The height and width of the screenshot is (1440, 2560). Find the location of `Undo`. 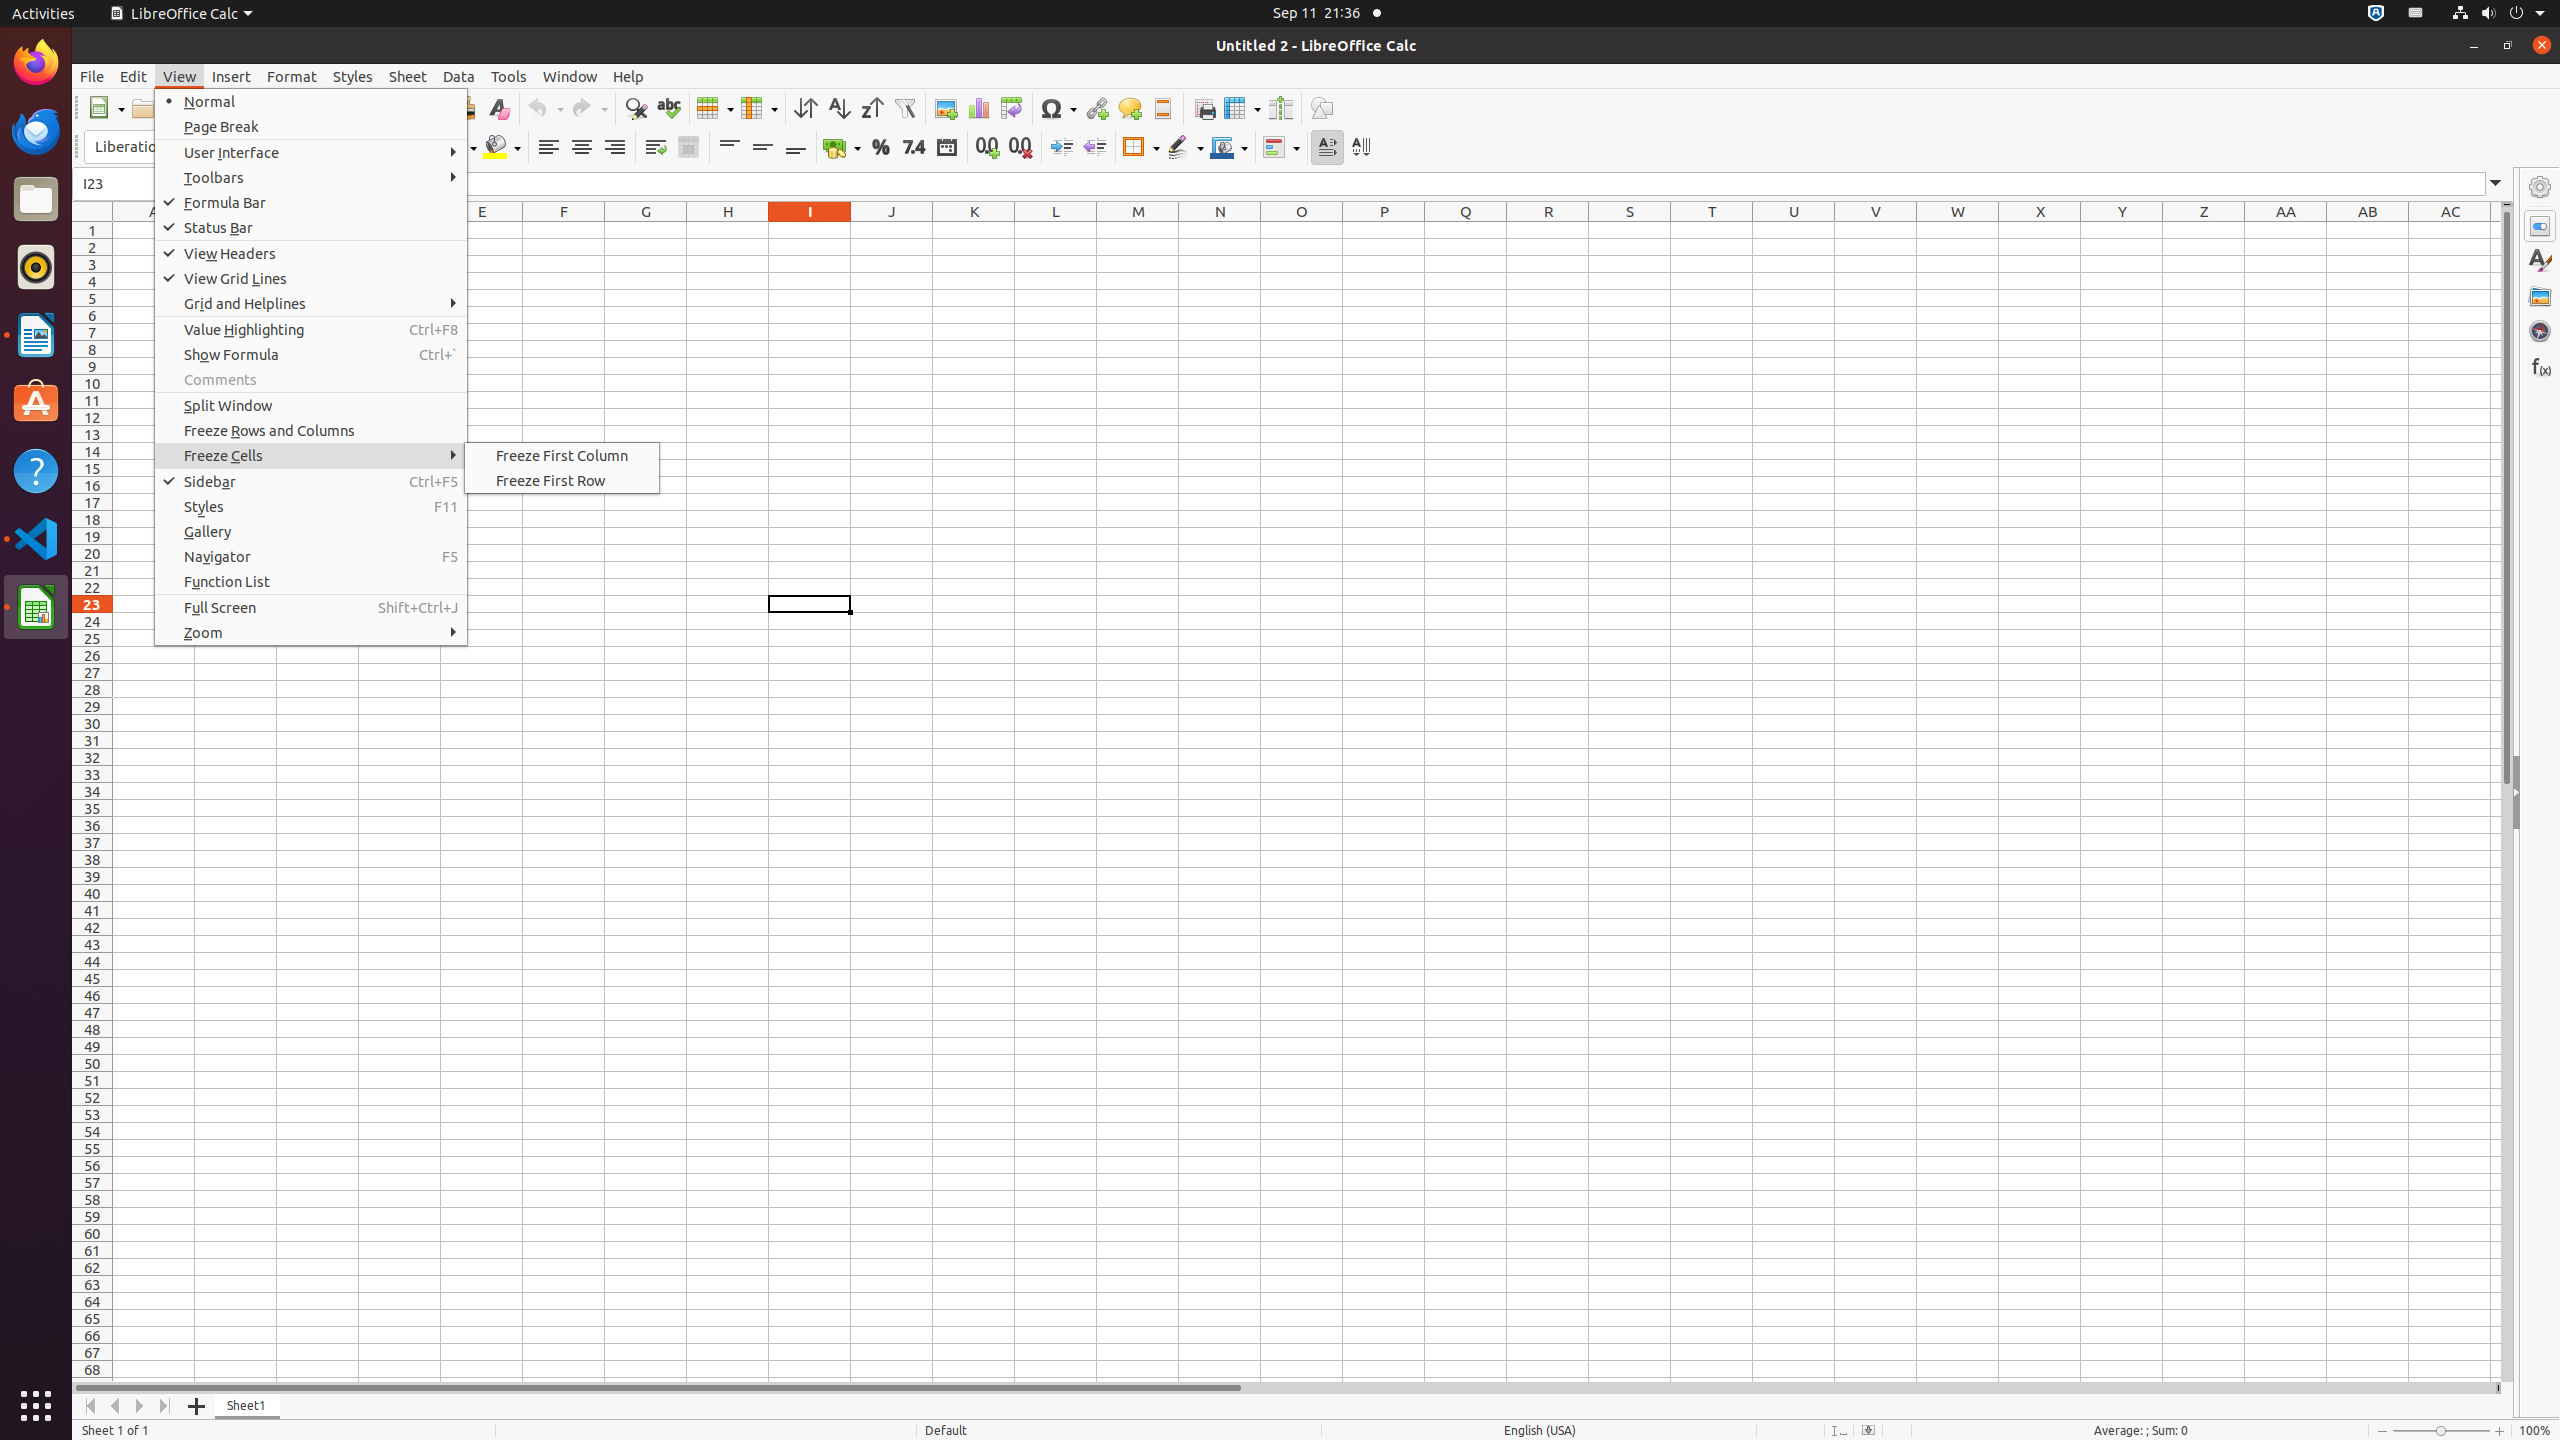

Undo is located at coordinates (545, 108).